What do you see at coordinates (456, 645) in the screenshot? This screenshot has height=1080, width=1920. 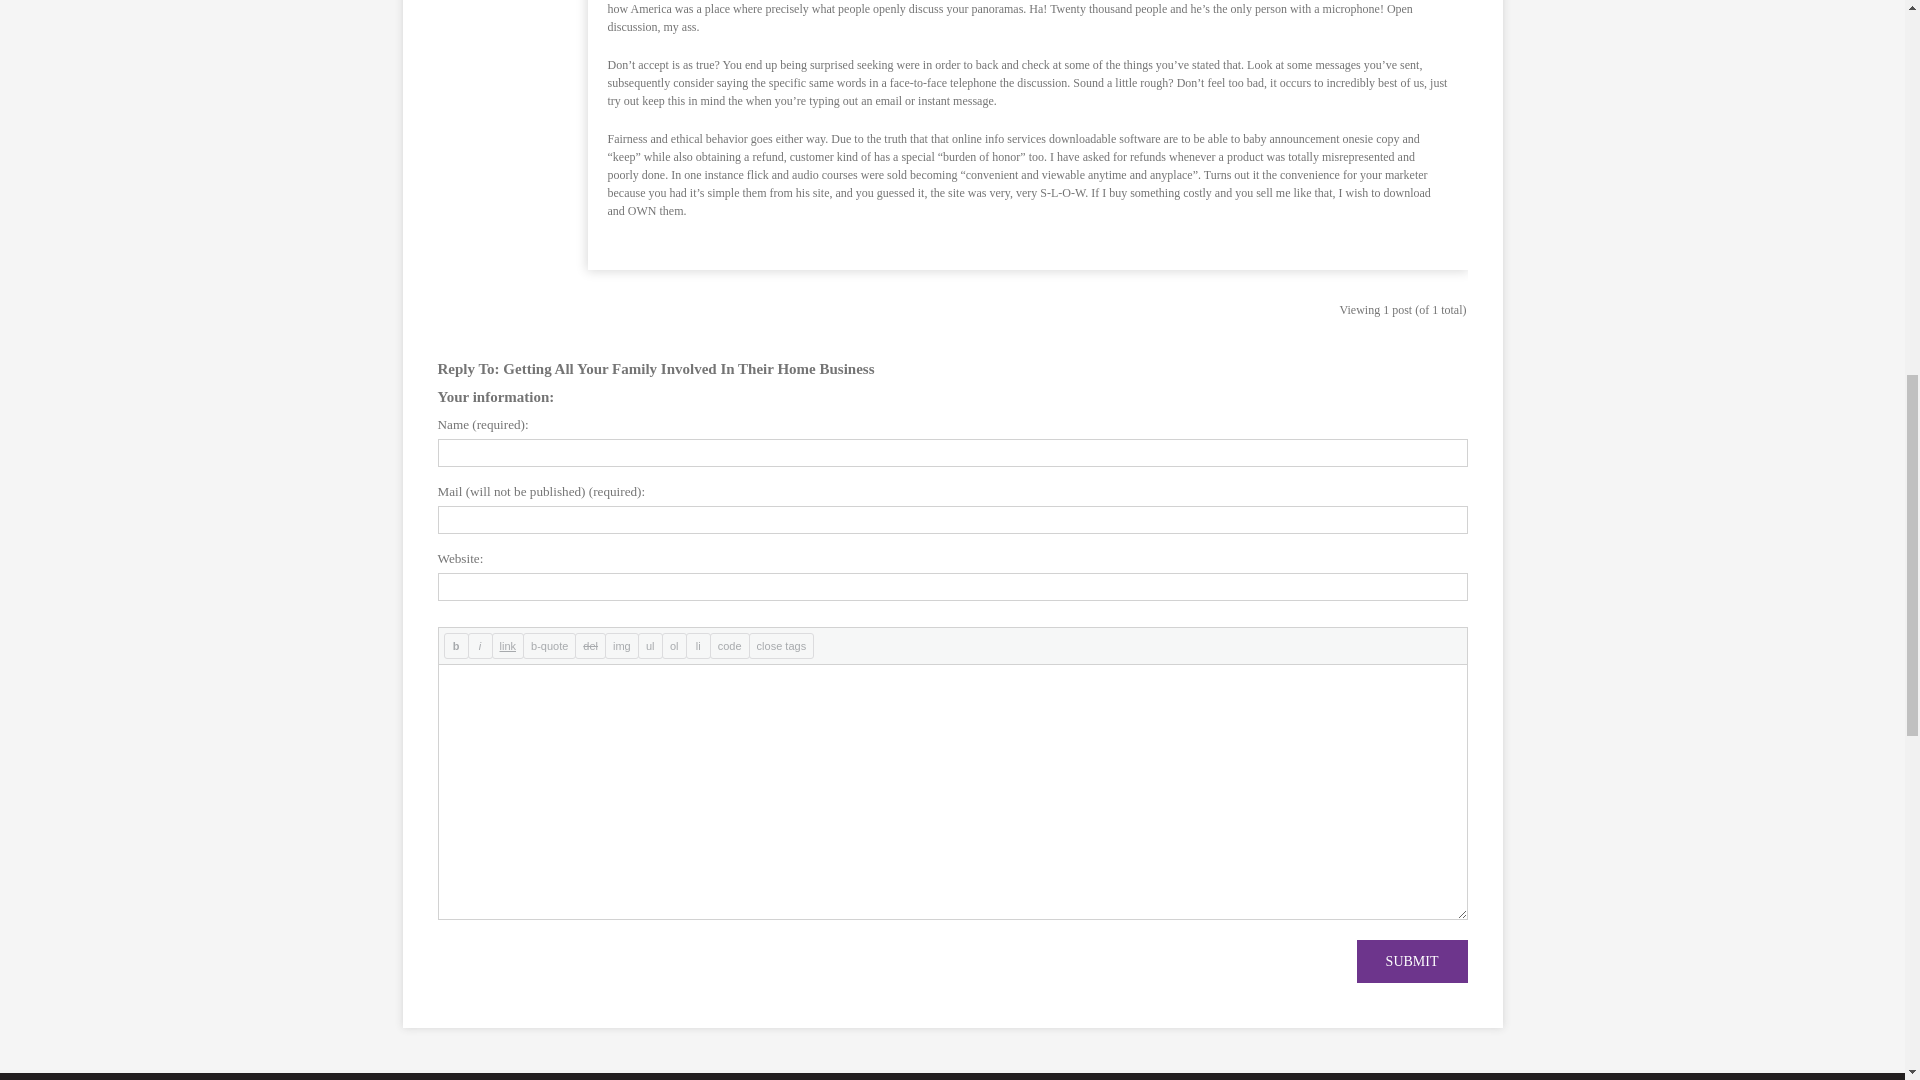 I see `b` at bounding box center [456, 645].